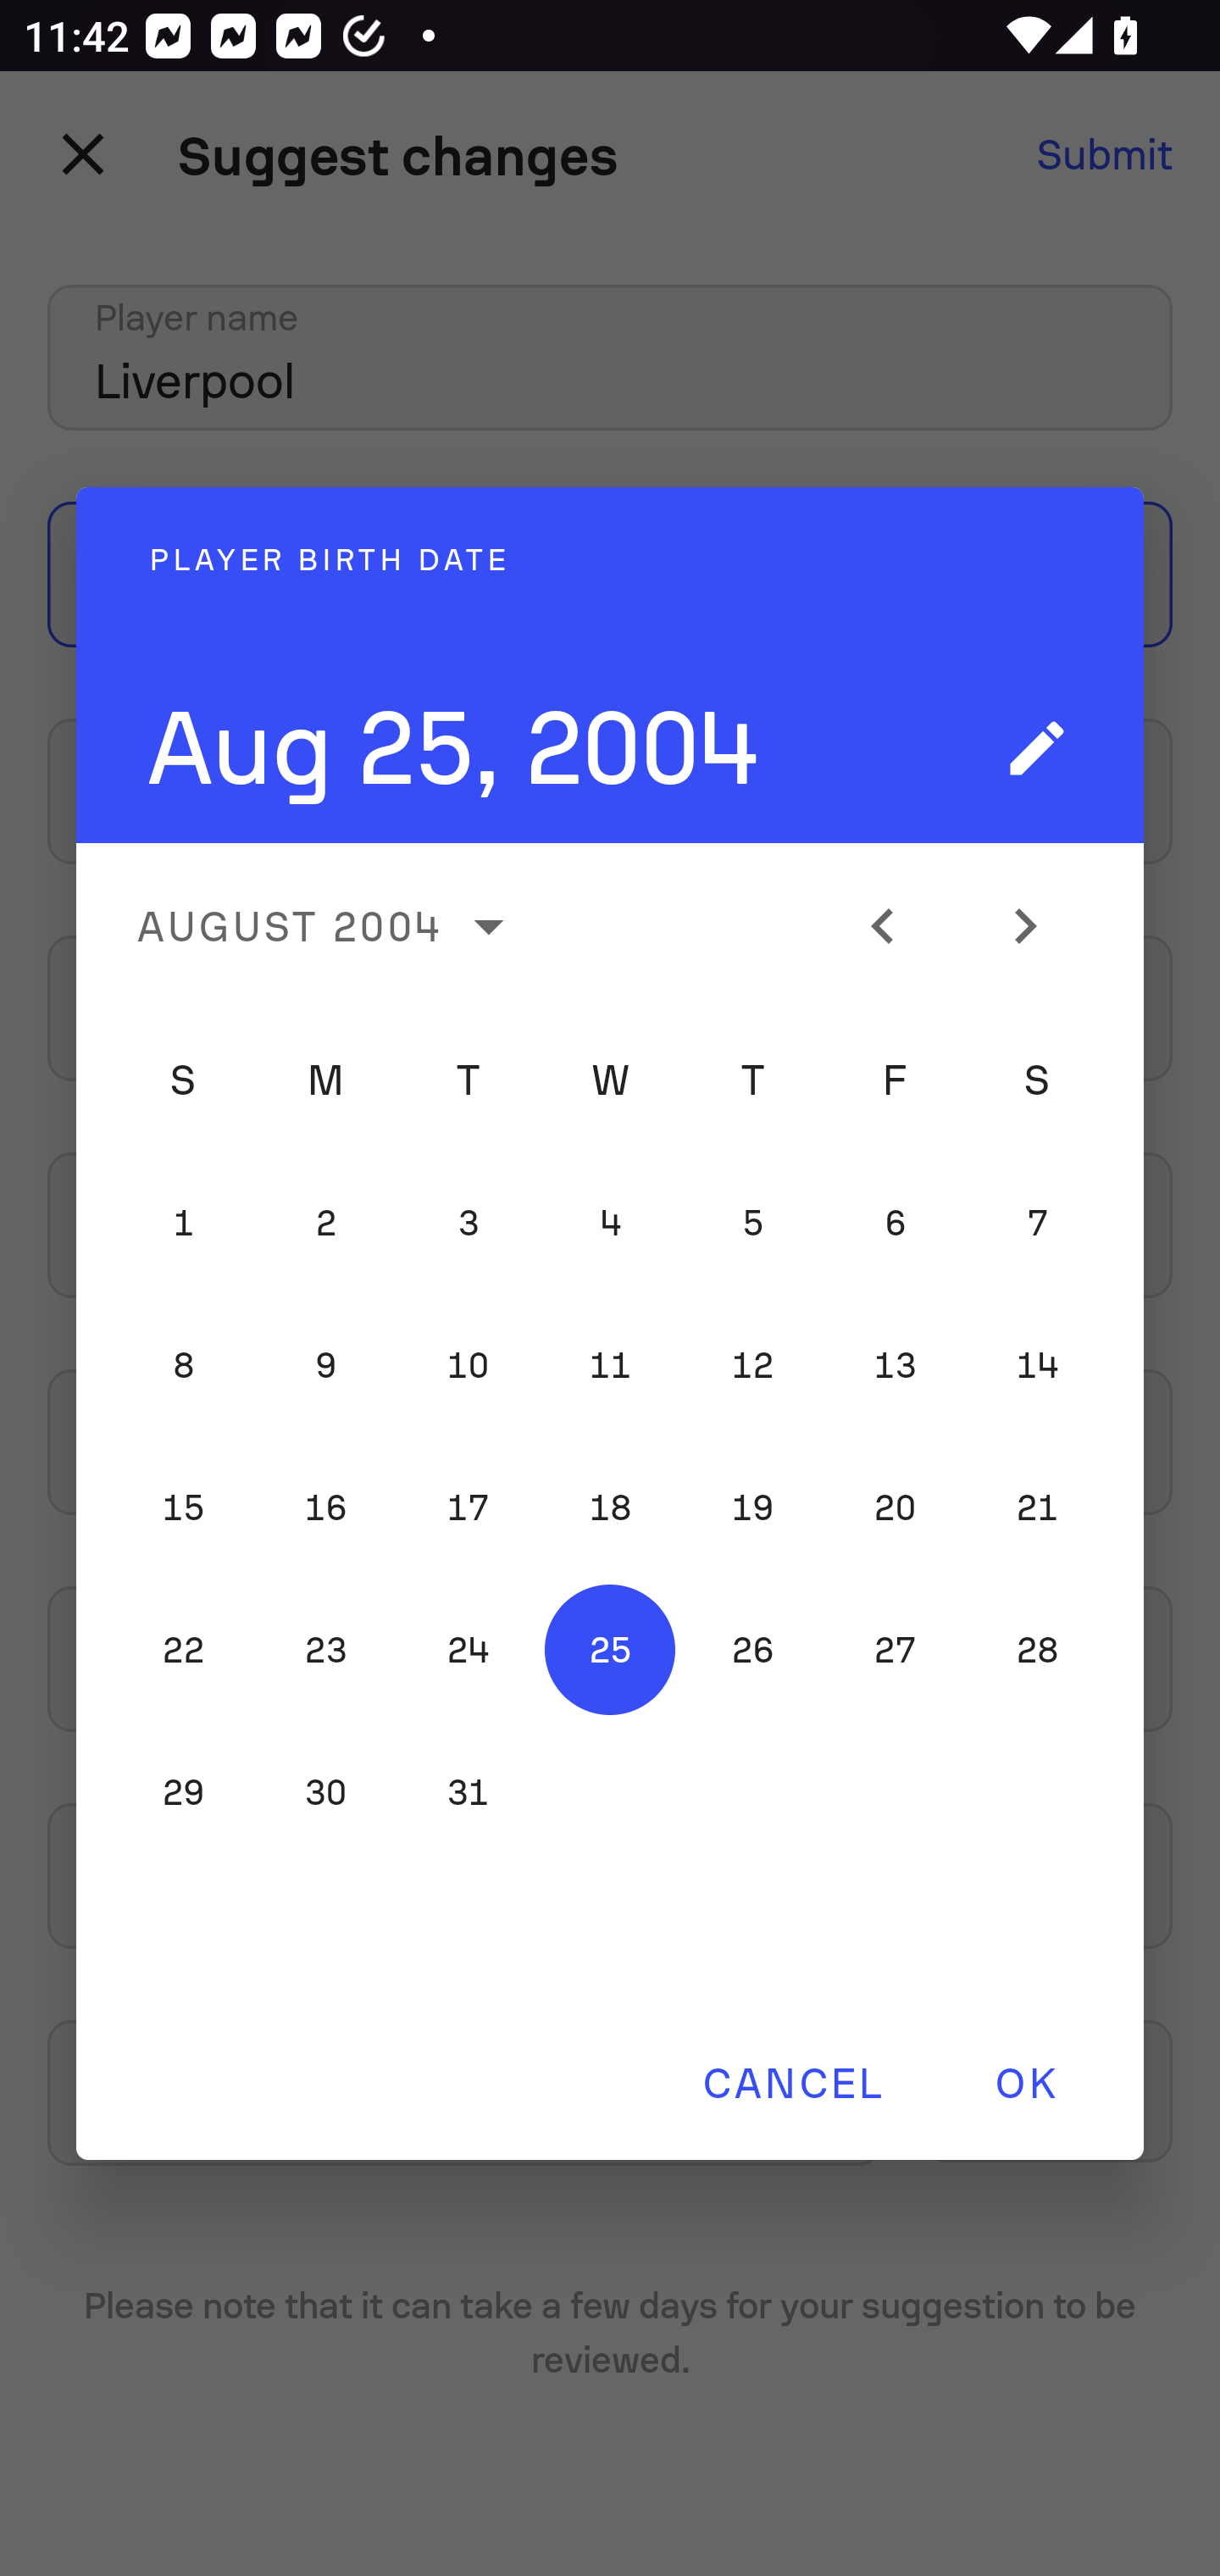  I want to click on Change to previous month, so click(895, 925).